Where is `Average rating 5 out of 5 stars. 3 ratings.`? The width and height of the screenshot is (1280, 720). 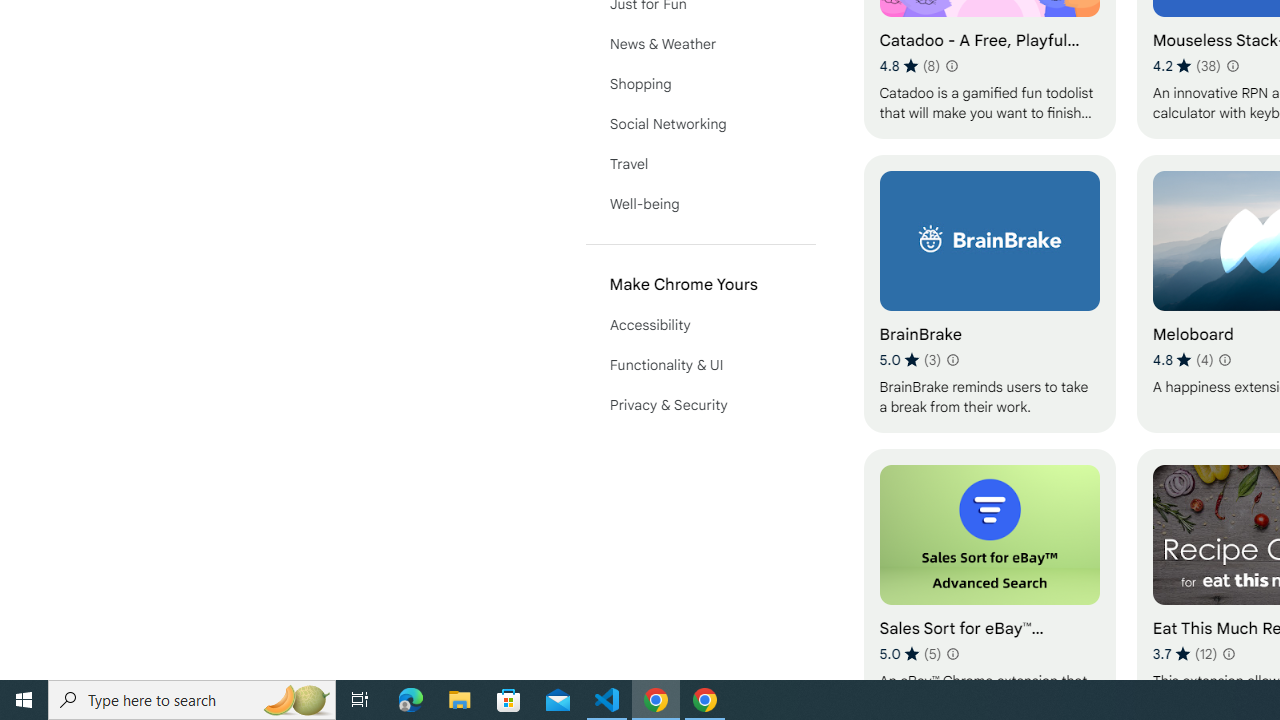 Average rating 5 out of 5 stars. 3 ratings. is located at coordinates (910, 360).